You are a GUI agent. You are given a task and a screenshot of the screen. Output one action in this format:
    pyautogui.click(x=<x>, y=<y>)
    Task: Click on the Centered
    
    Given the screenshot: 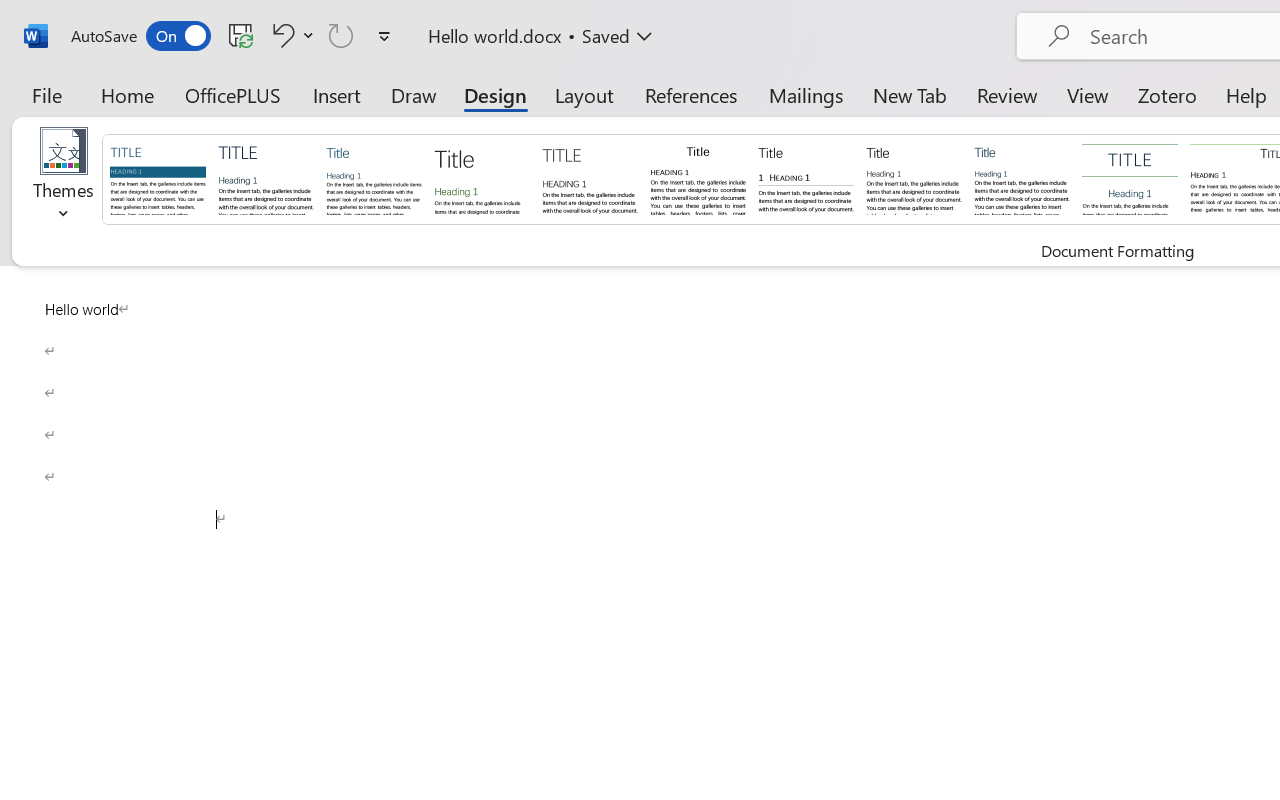 What is the action you would take?
    pyautogui.click(x=1130, y=178)
    